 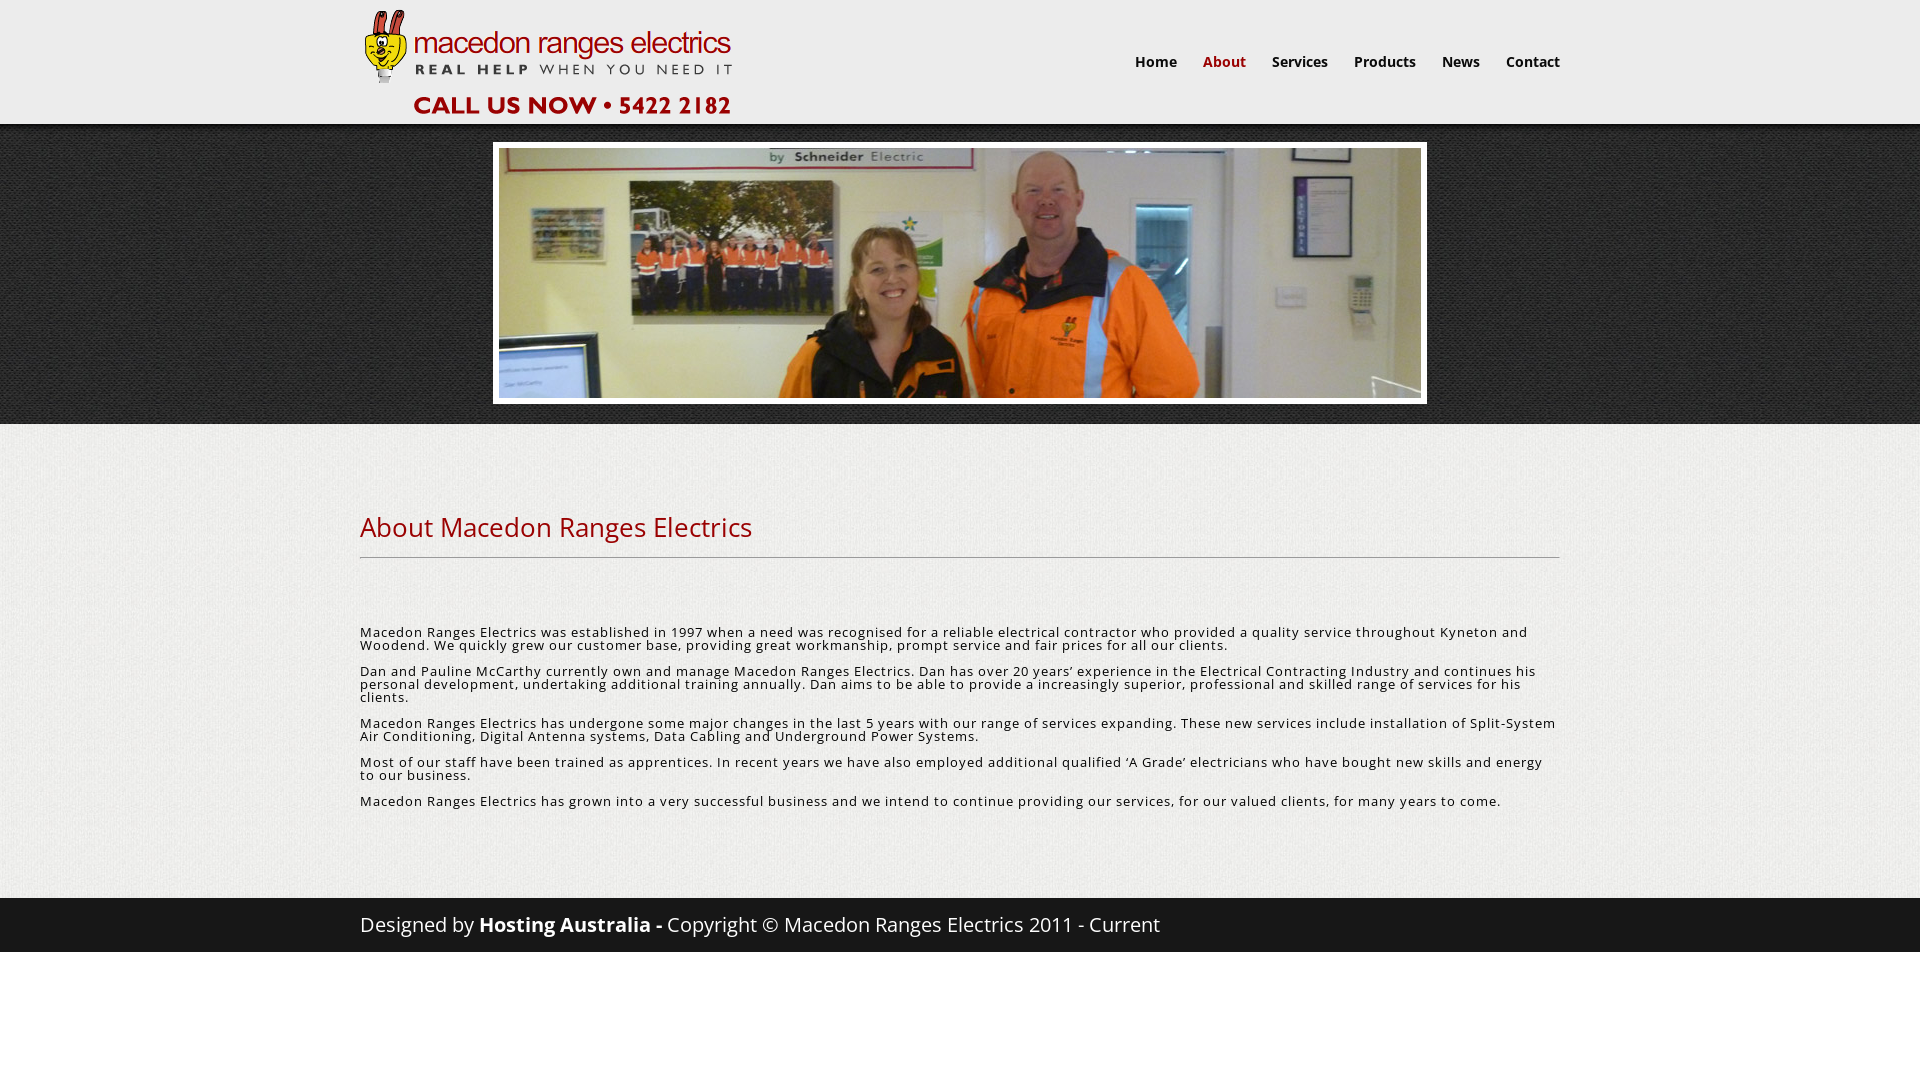 What do you see at coordinates (1224, 90) in the screenshot?
I see `About` at bounding box center [1224, 90].